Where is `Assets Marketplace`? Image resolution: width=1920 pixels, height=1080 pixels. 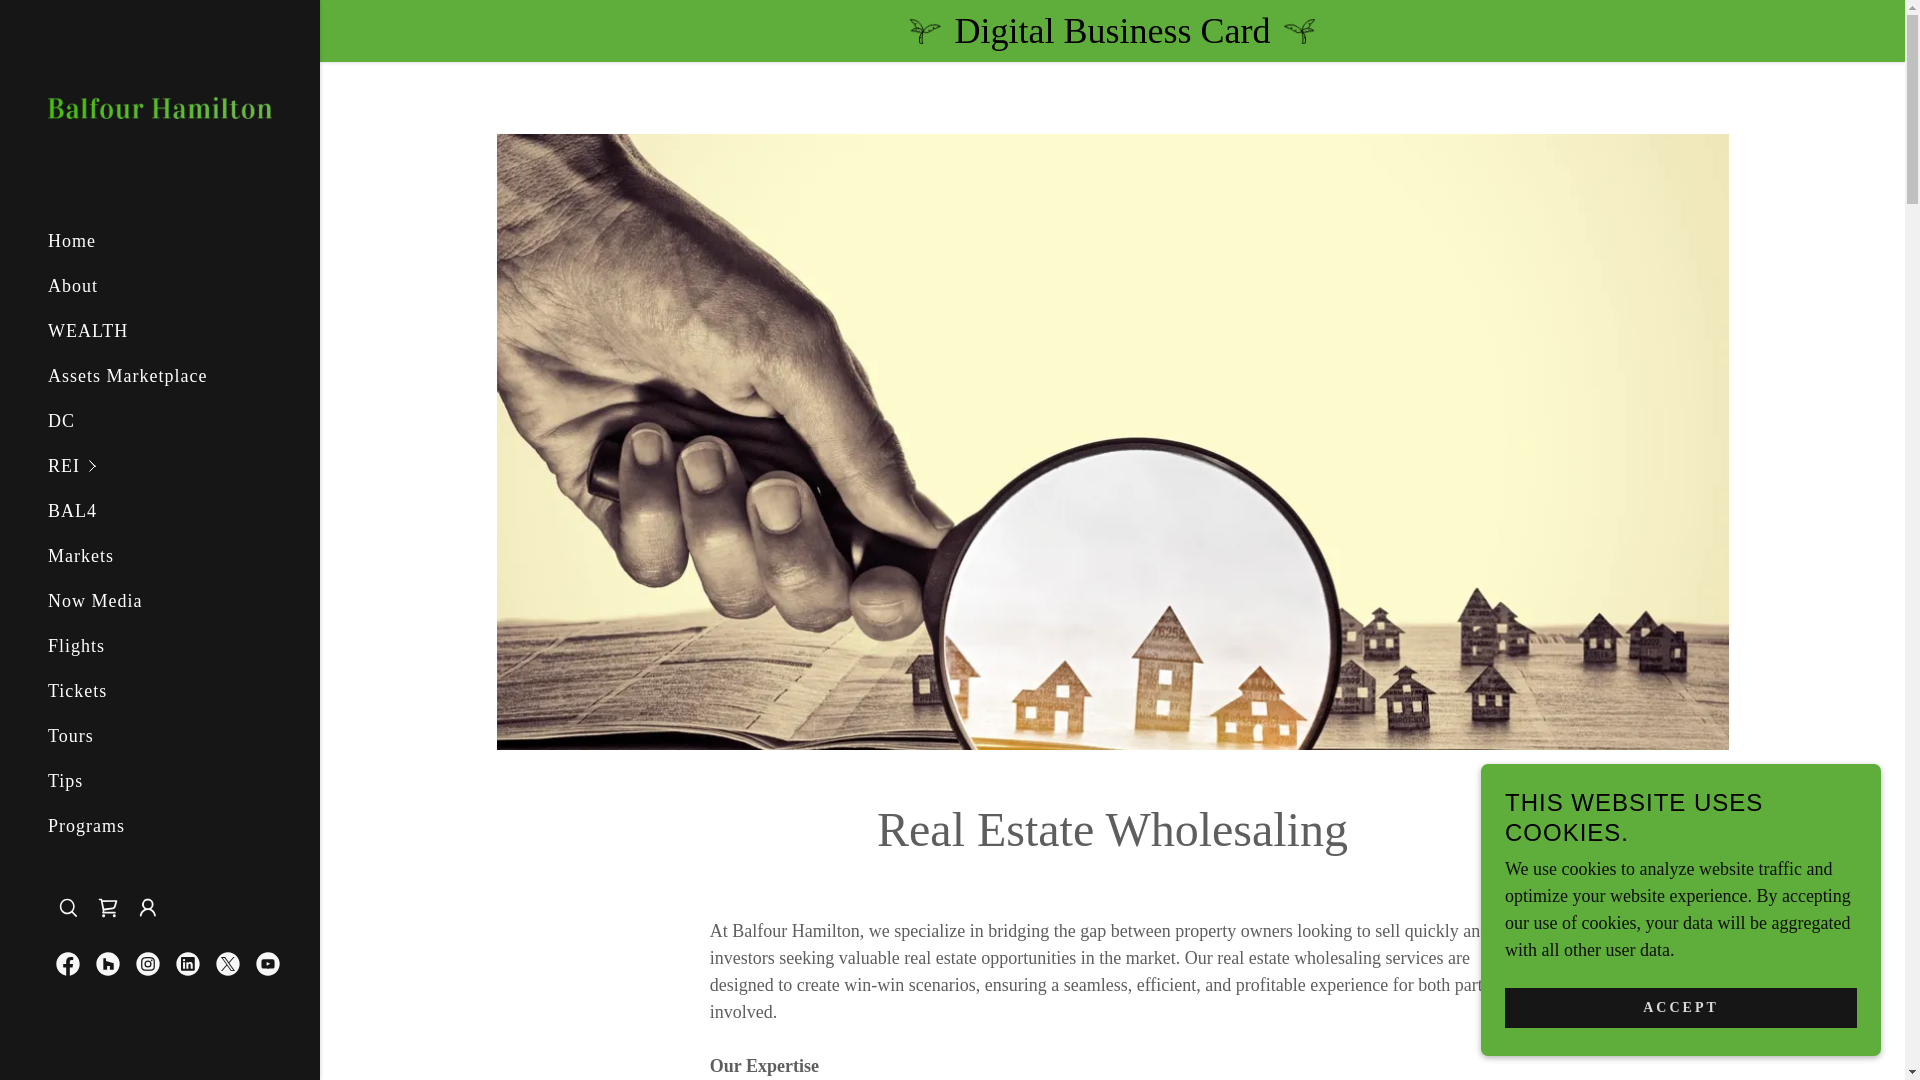 Assets Marketplace is located at coordinates (128, 376).